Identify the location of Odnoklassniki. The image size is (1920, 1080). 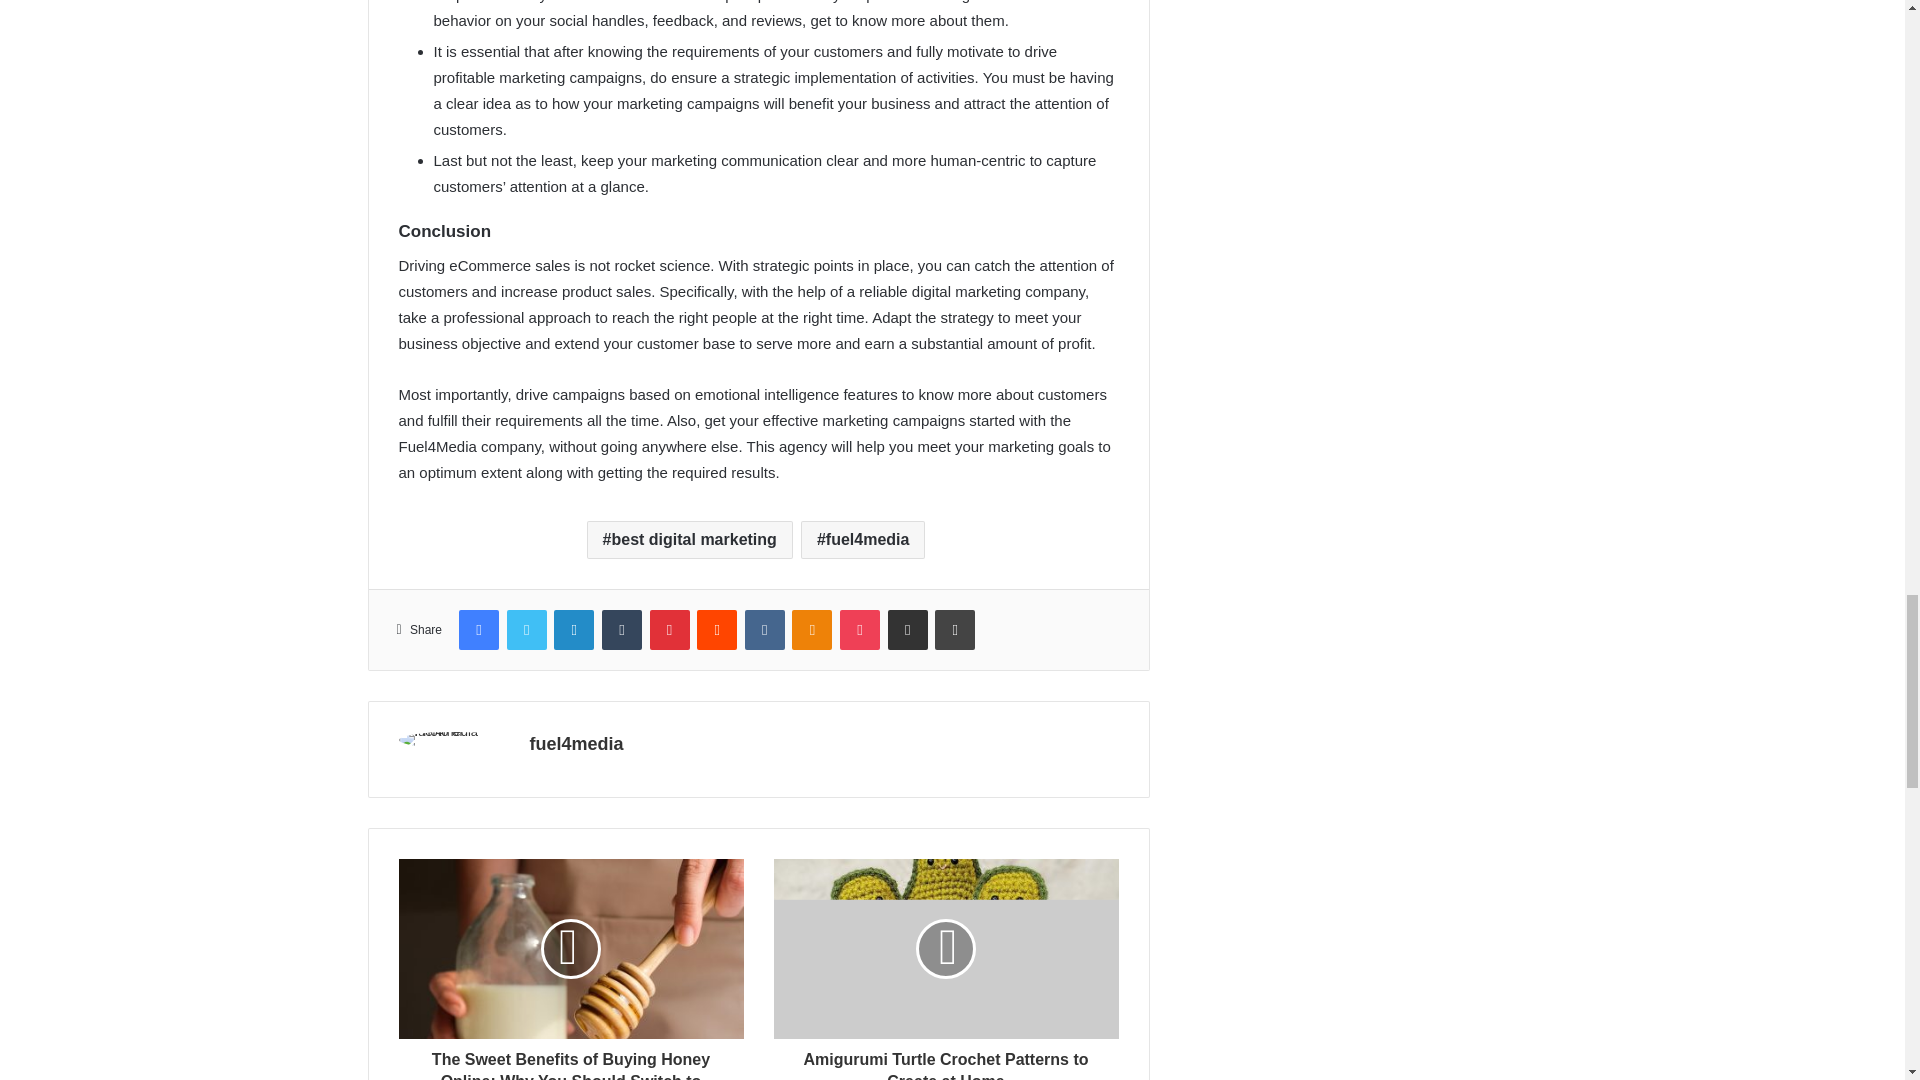
(811, 630).